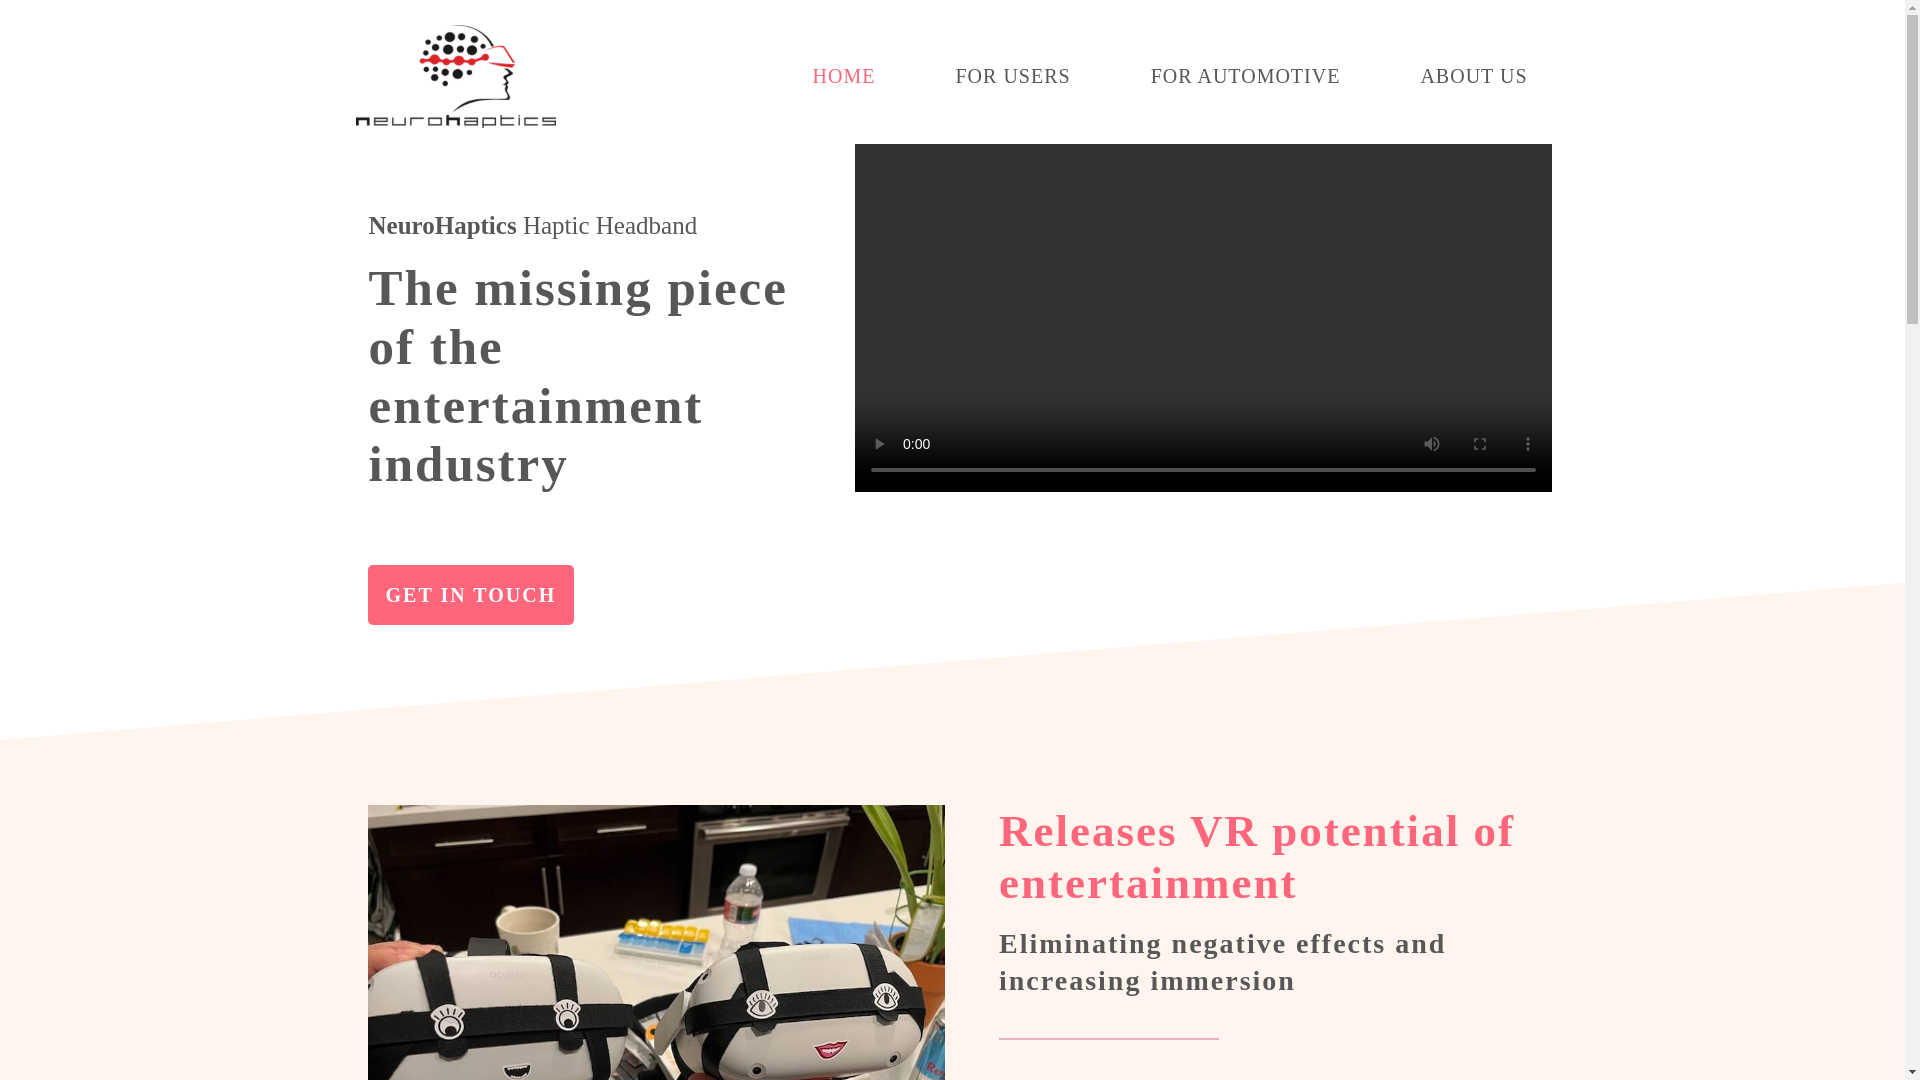  Describe the element at coordinates (471, 594) in the screenshot. I see `GET IN TOUCH` at that location.